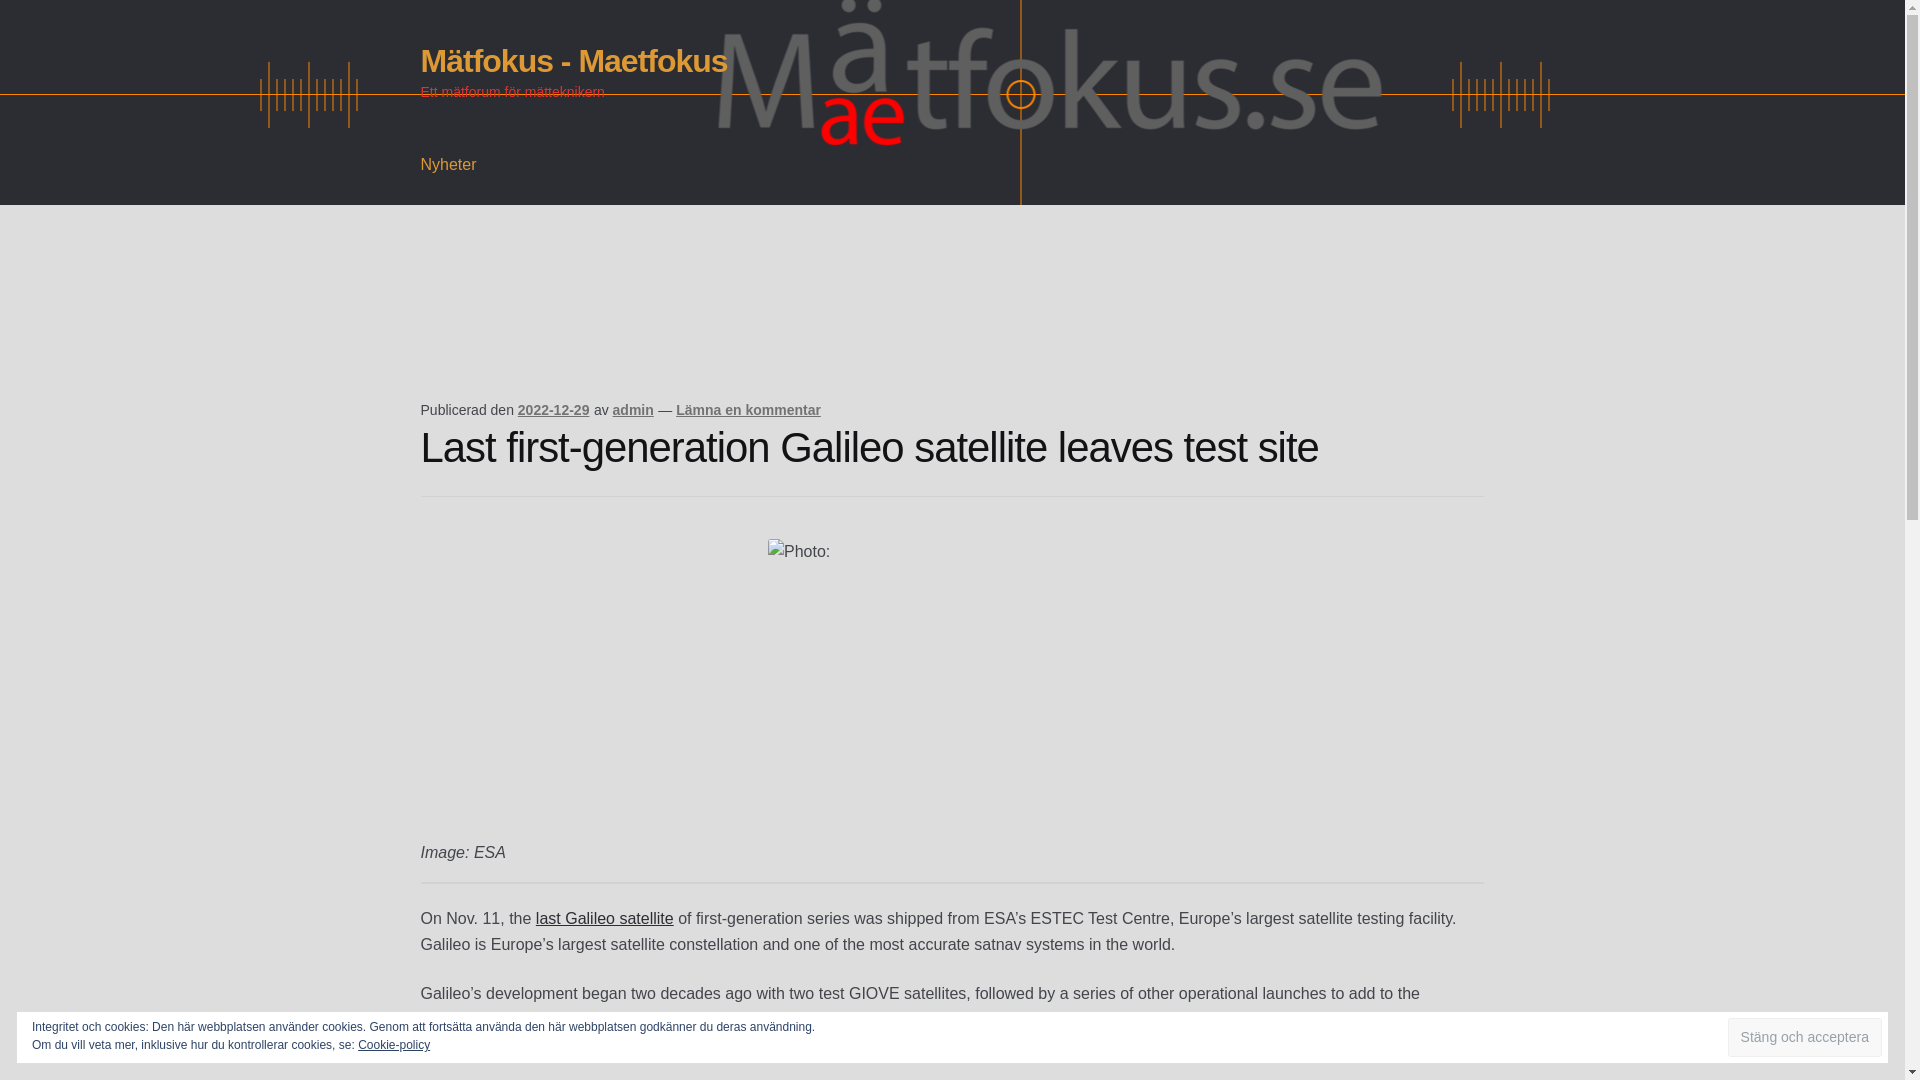  What do you see at coordinates (604, 918) in the screenshot?
I see `last Galileo satellite` at bounding box center [604, 918].